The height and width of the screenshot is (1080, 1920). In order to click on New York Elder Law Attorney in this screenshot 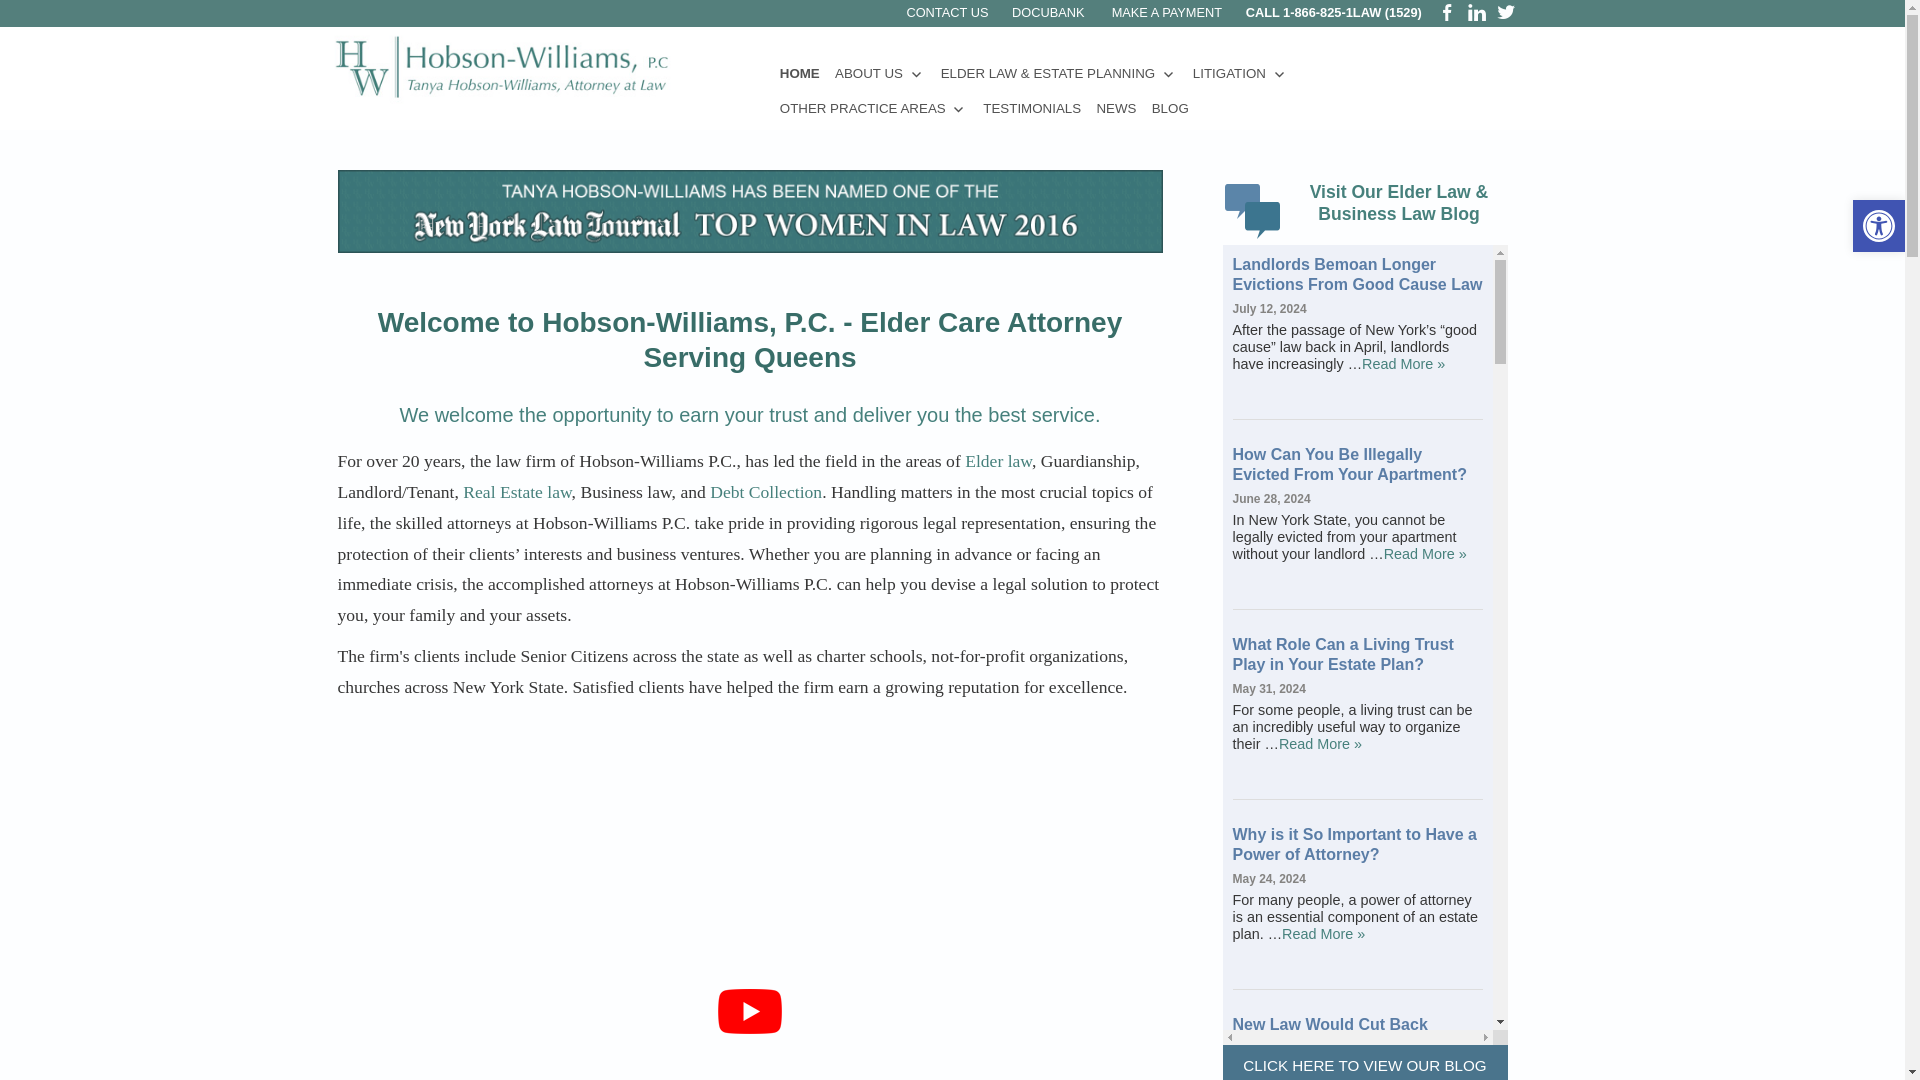, I will do `click(502, 68)`.